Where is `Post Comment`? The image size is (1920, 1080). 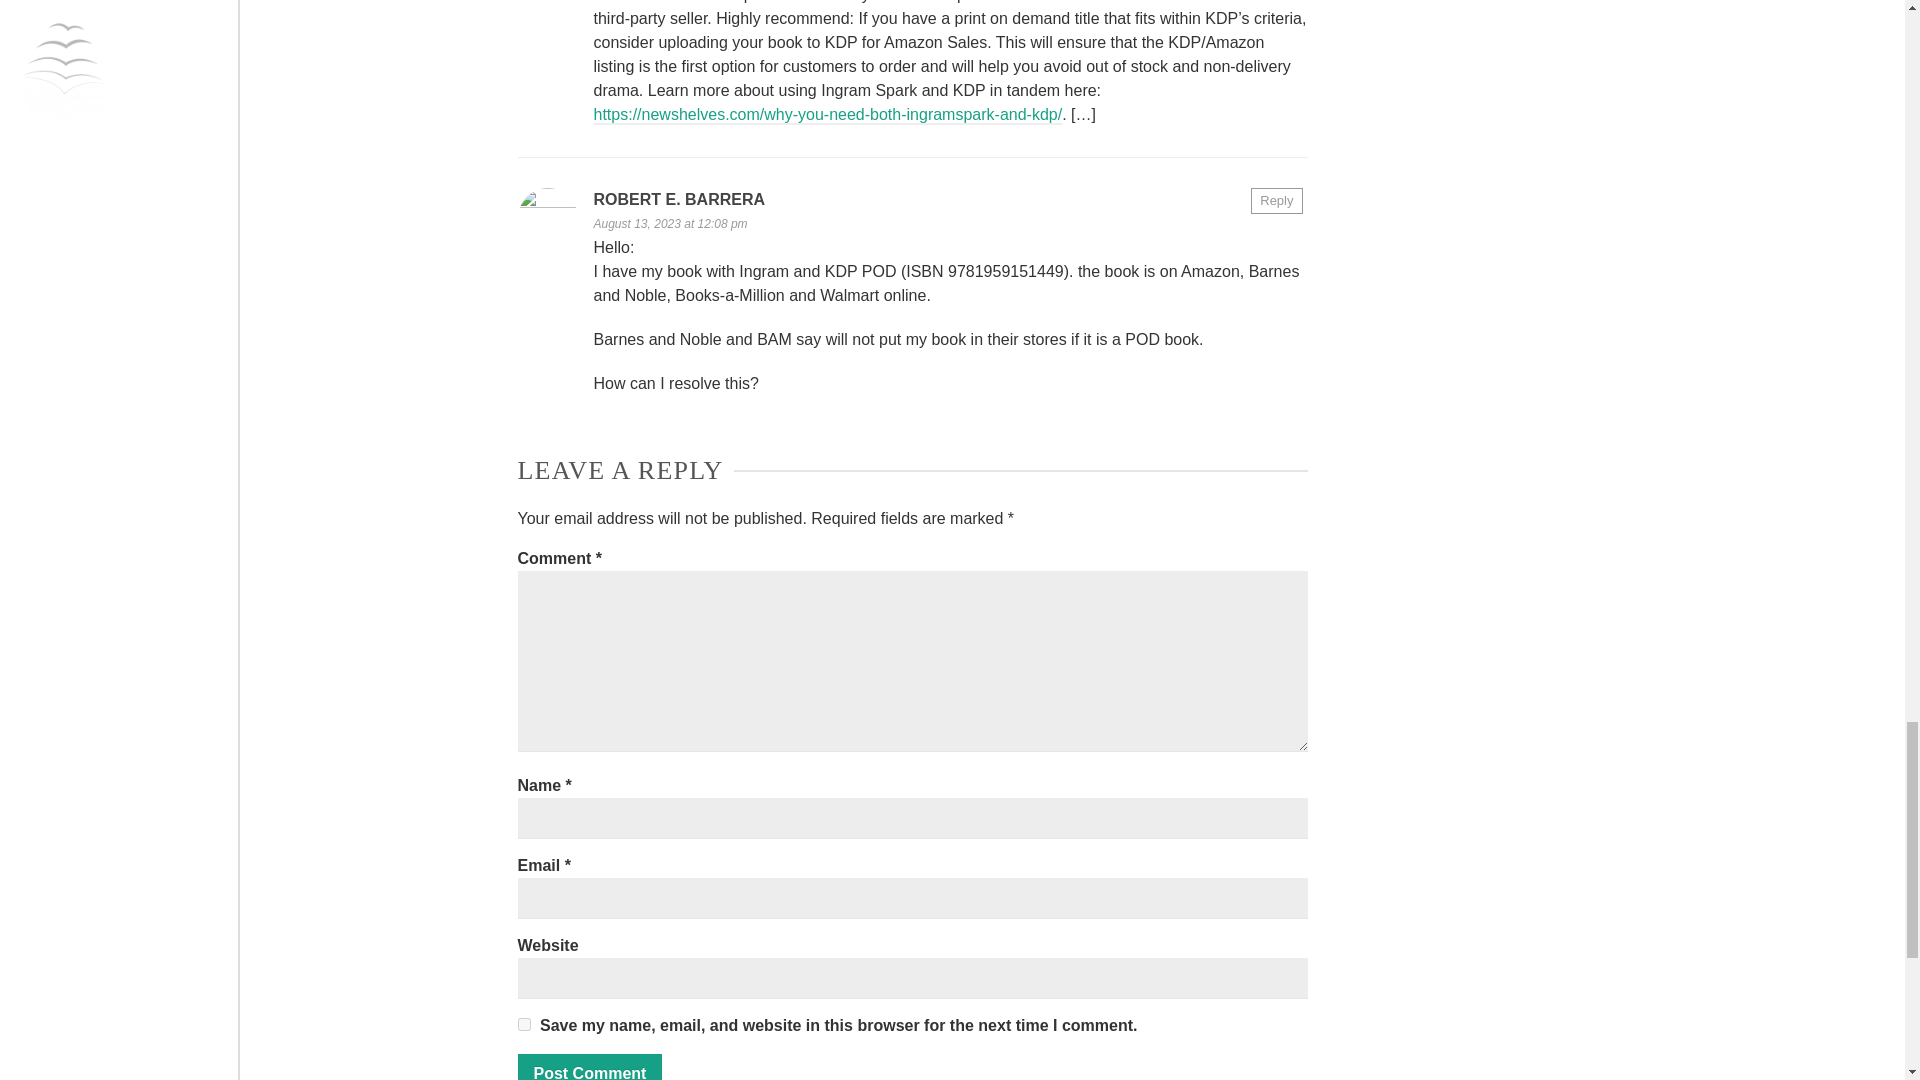 Post Comment is located at coordinates (590, 1067).